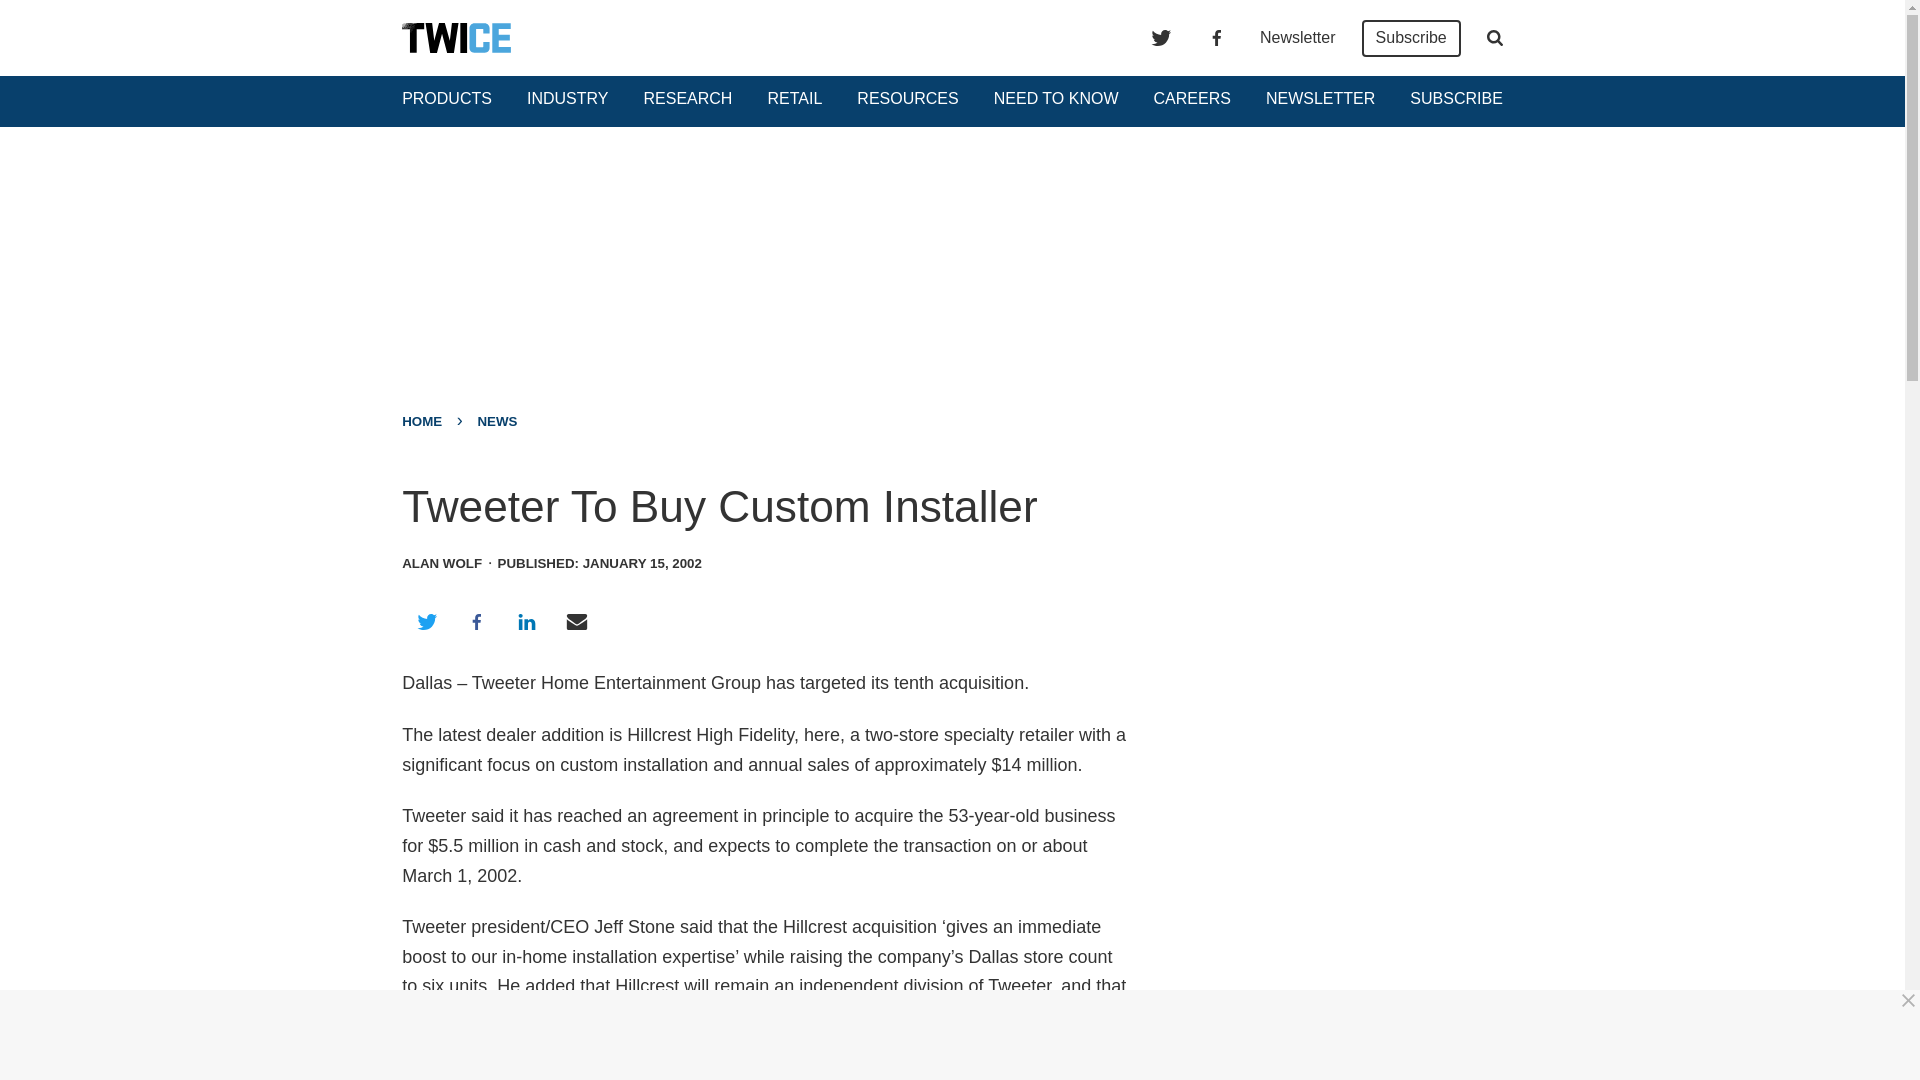 This screenshot has height=1080, width=1920. What do you see at coordinates (577, 622) in the screenshot?
I see `Share via Email` at bounding box center [577, 622].